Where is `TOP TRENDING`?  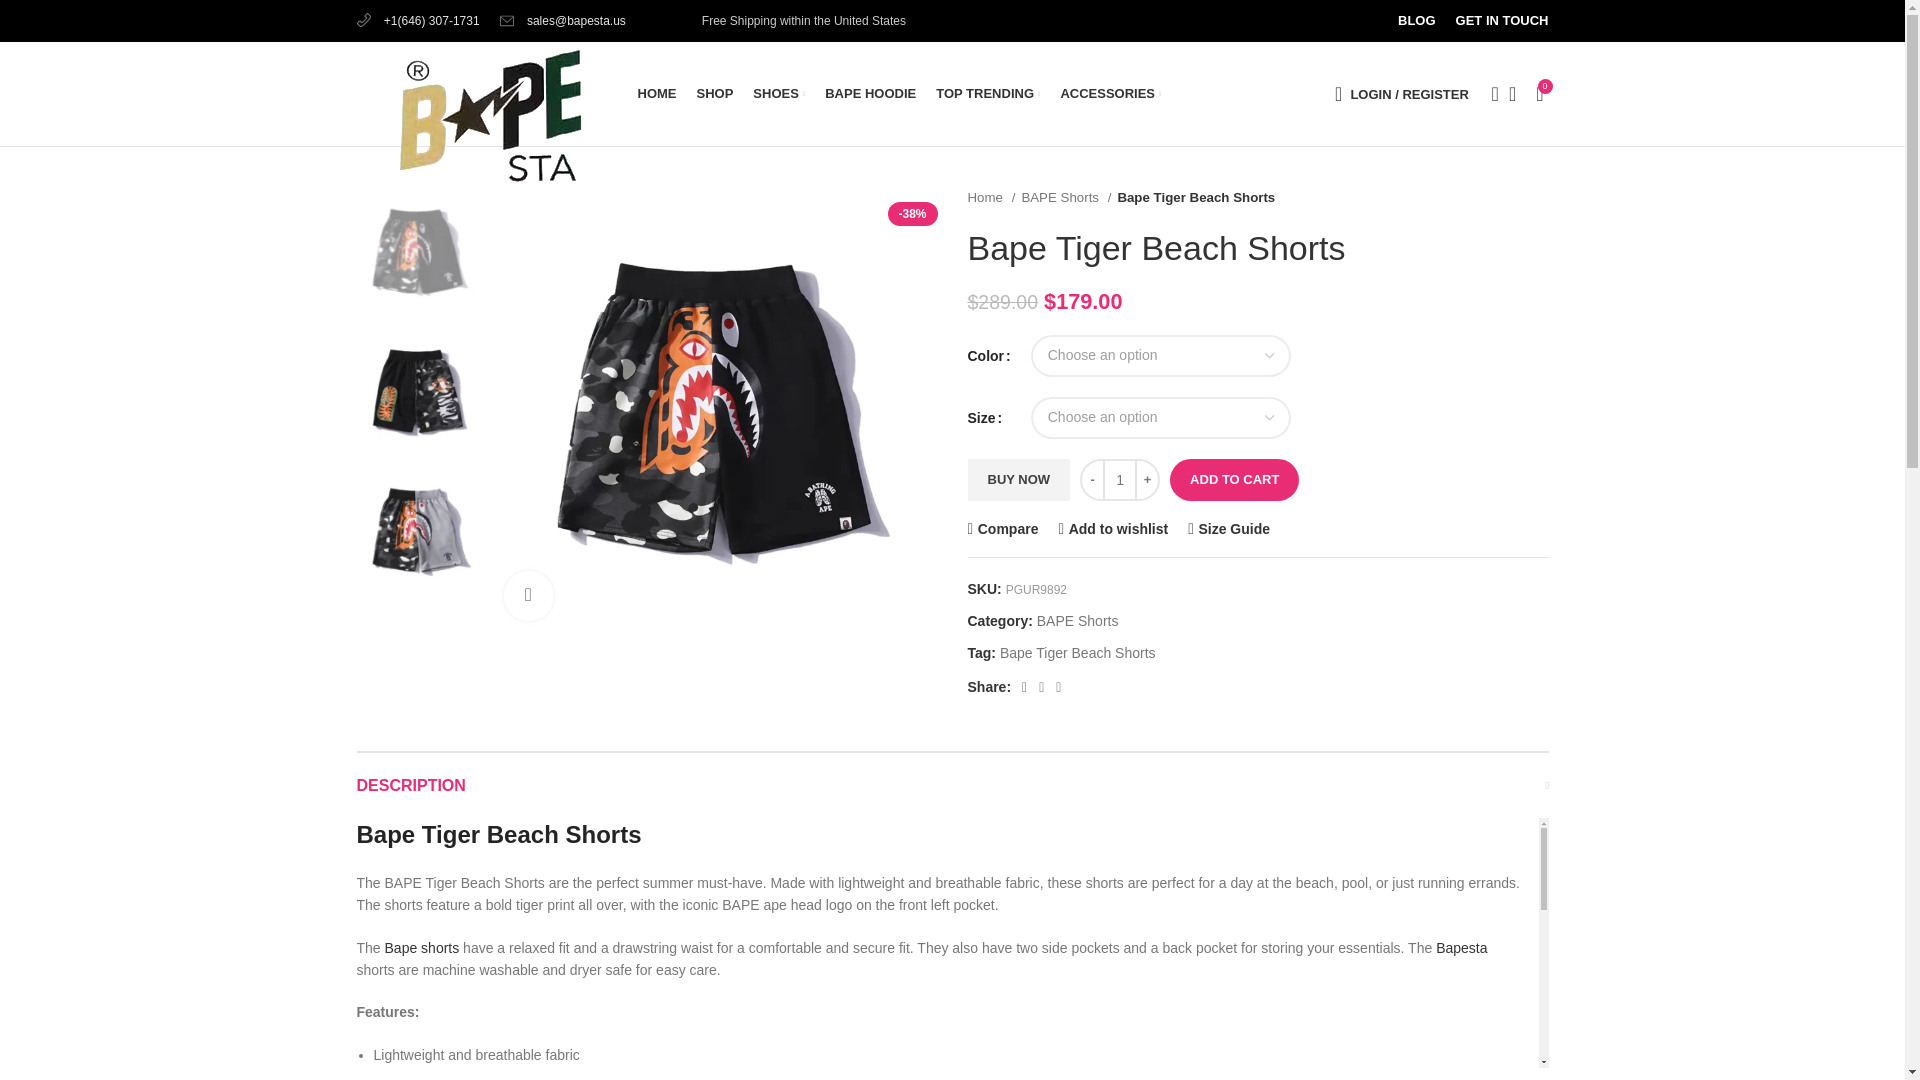
TOP TRENDING is located at coordinates (988, 94).